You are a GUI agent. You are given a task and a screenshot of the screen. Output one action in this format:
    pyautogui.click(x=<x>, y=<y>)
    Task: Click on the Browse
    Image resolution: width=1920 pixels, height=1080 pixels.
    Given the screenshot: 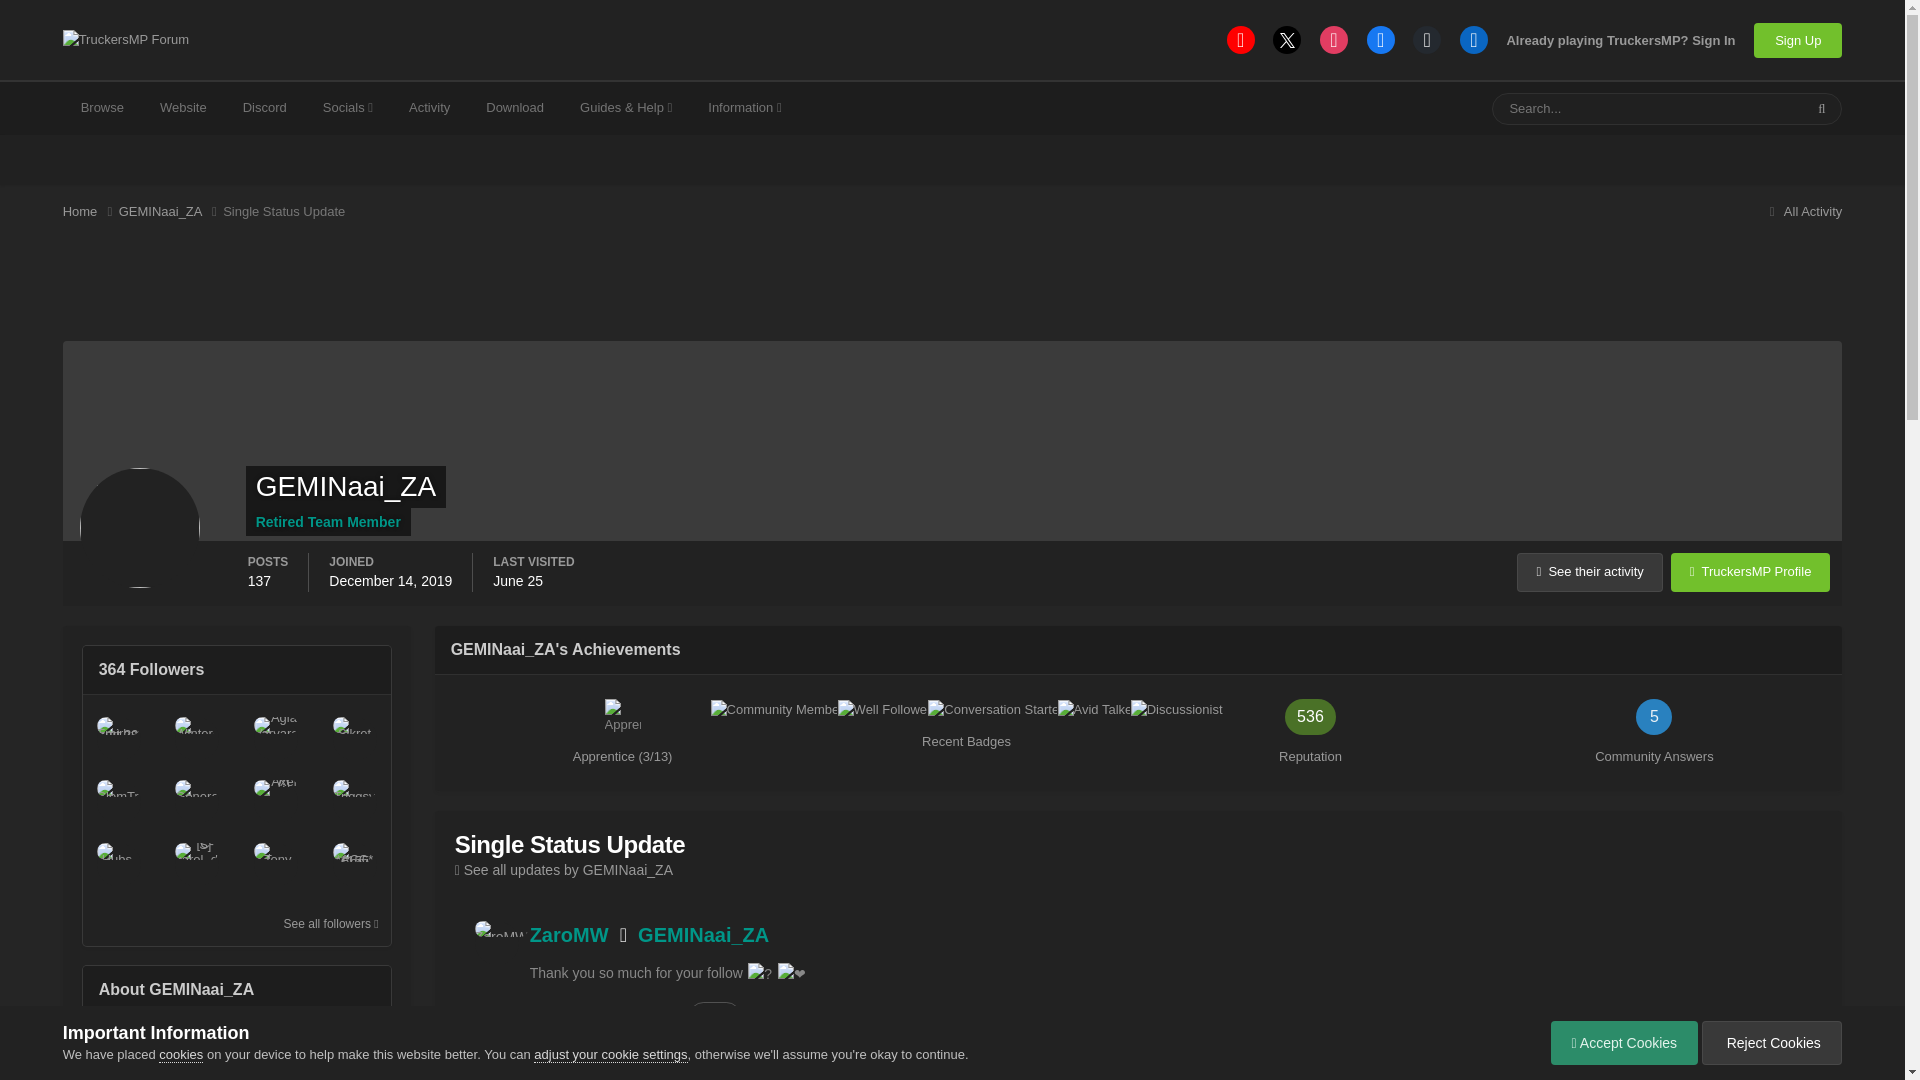 What is the action you would take?
    pyautogui.click(x=102, y=108)
    